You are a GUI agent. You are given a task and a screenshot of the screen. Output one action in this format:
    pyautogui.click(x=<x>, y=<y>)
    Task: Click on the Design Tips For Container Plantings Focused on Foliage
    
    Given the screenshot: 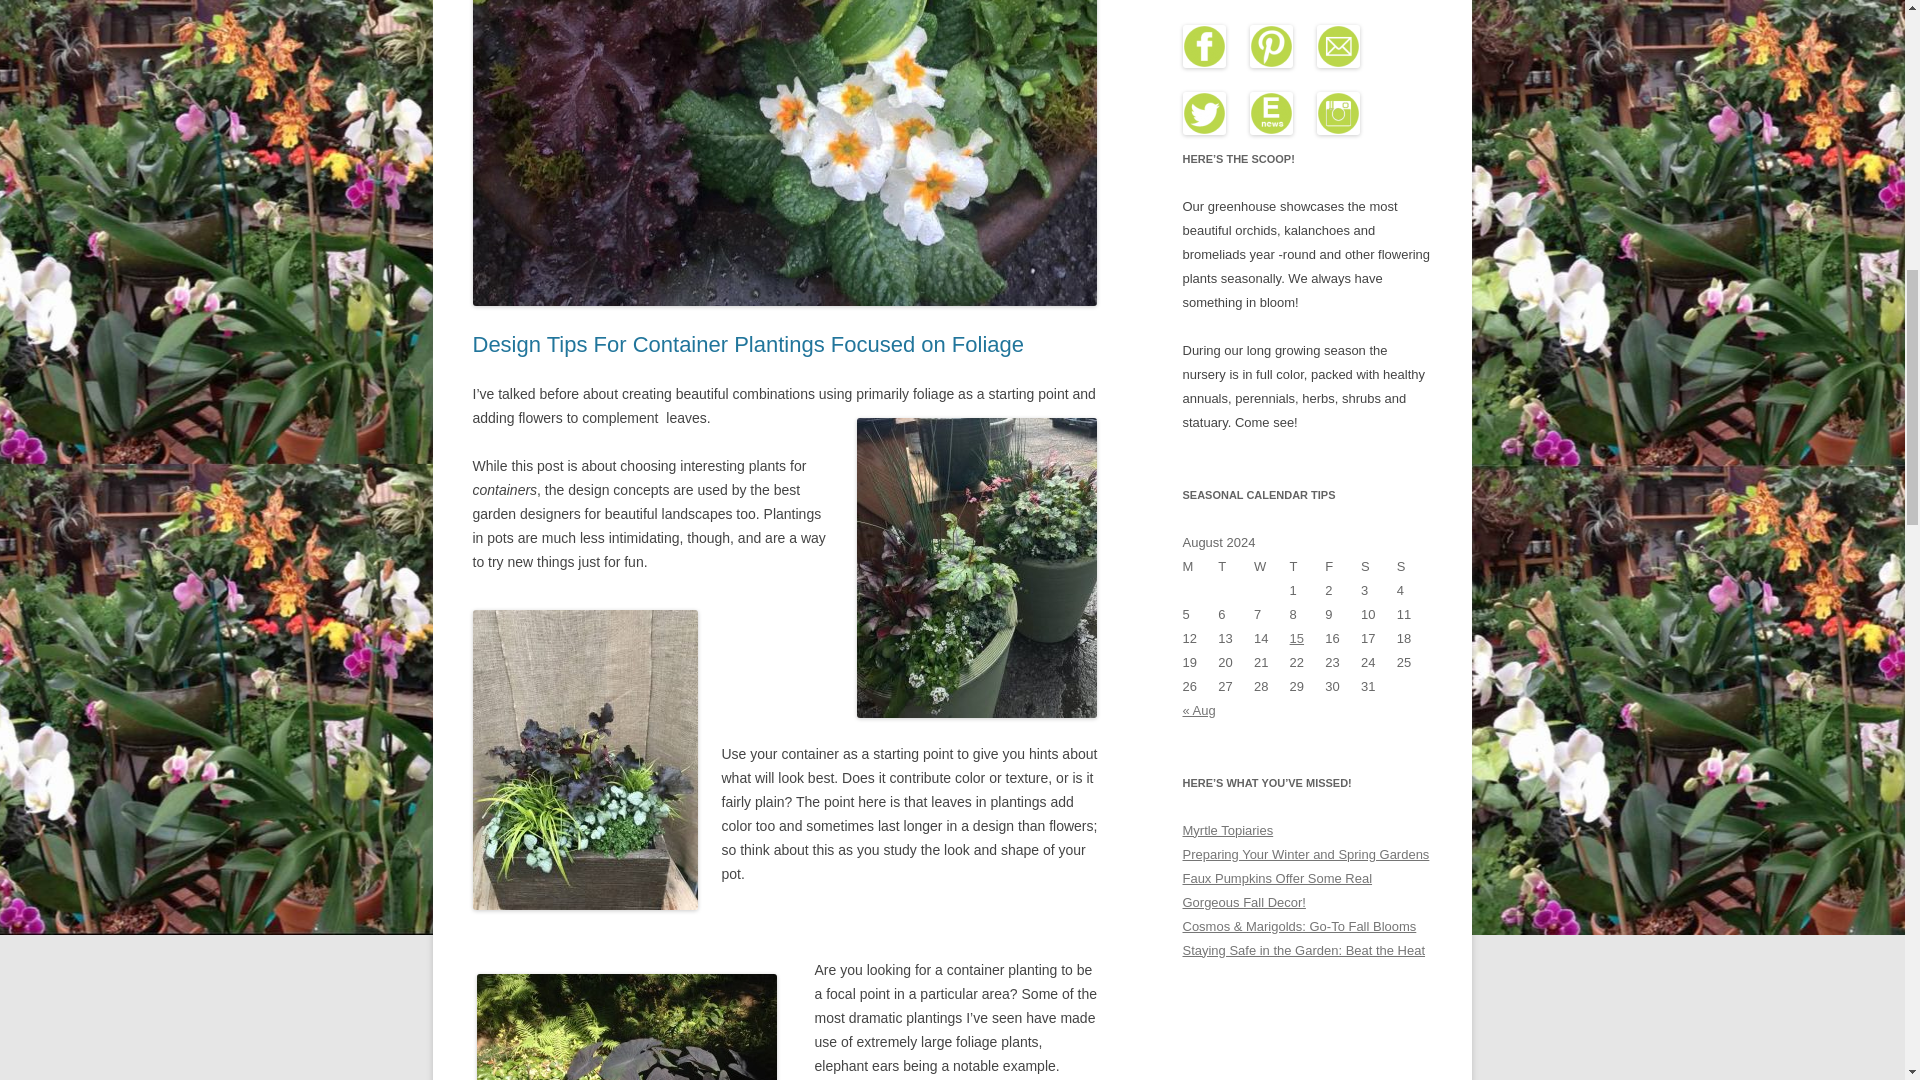 What is the action you would take?
    pyautogui.click(x=748, y=344)
    